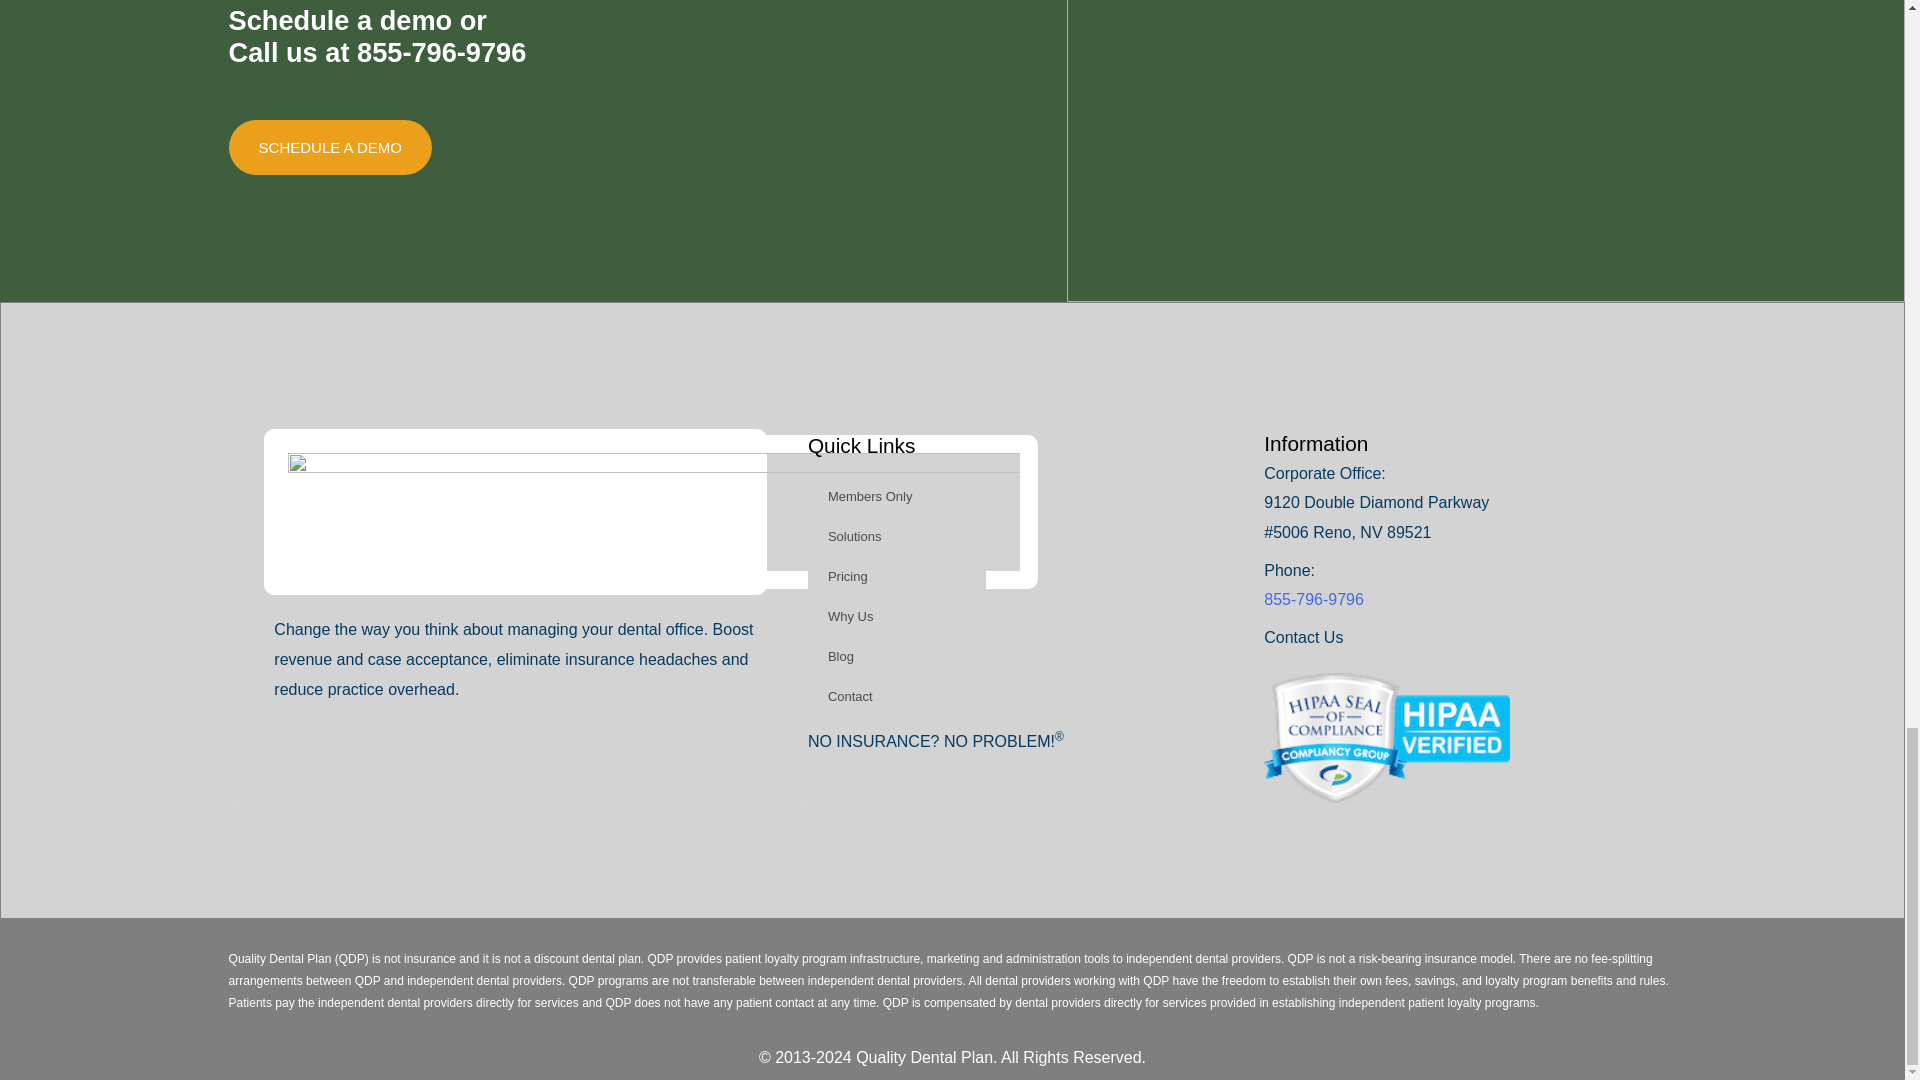  What do you see at coordinates (330, 146) in the screenshot?
I see `SCHEDULE A DEMO` at bounding box center [330, 146].